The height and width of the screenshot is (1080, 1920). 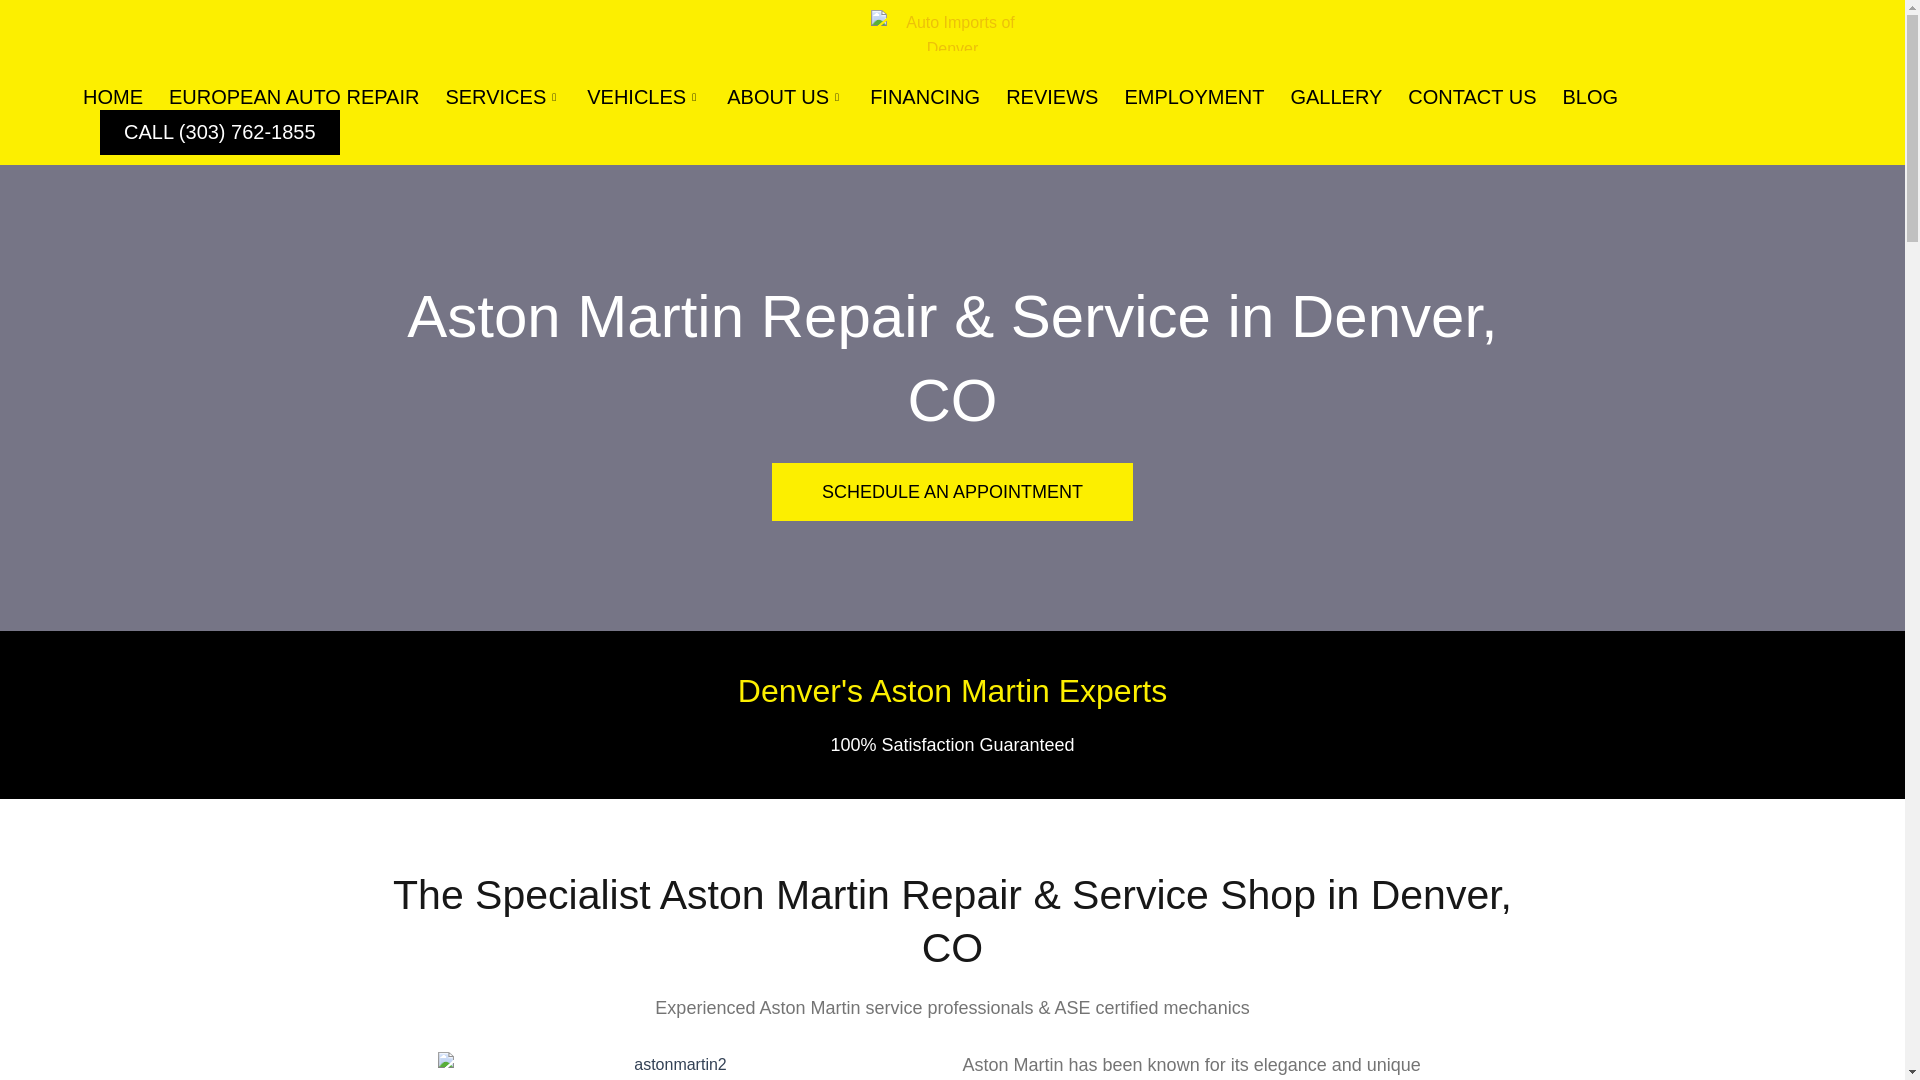 What do you see at coordinates (785, 97) in the screenshot?
I see `ABOUT US` at bounding box center [785, 97].